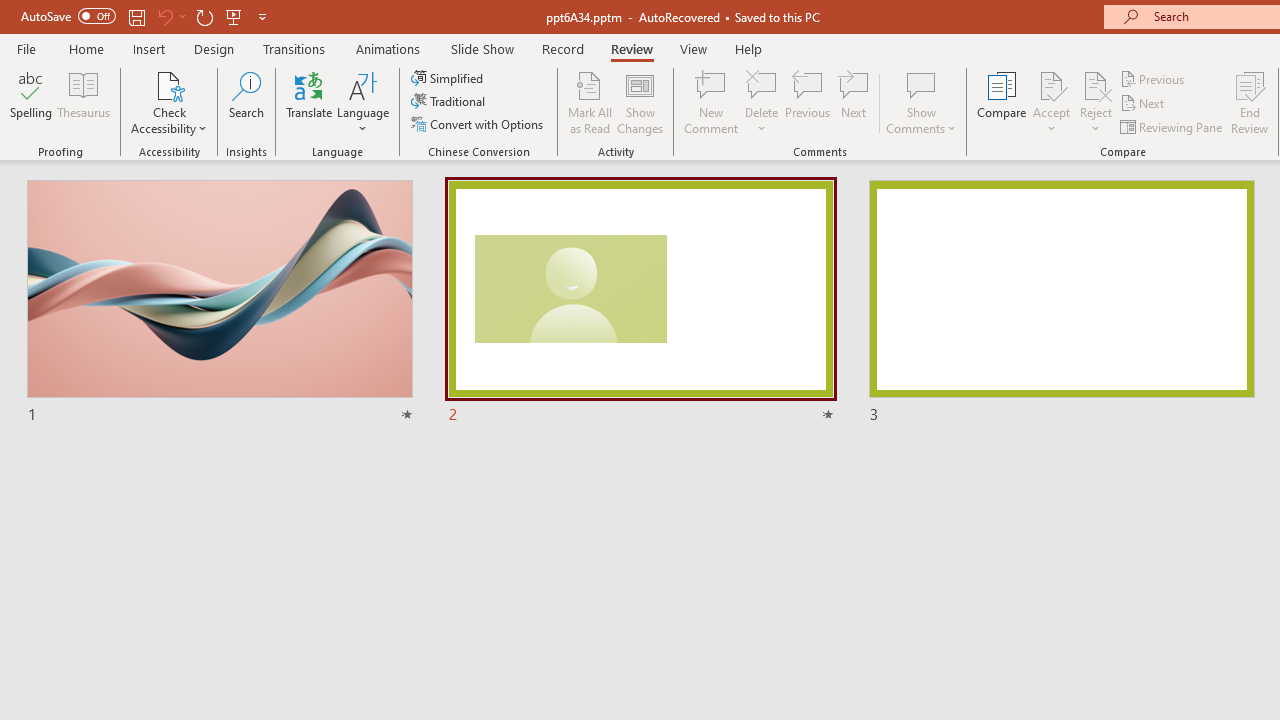 The height and width of the screenshot is (720, 1280). What do you see at coordinates (1002, 102) in the screenshot?
I see `Compare` at bounding box center [1002, 102].